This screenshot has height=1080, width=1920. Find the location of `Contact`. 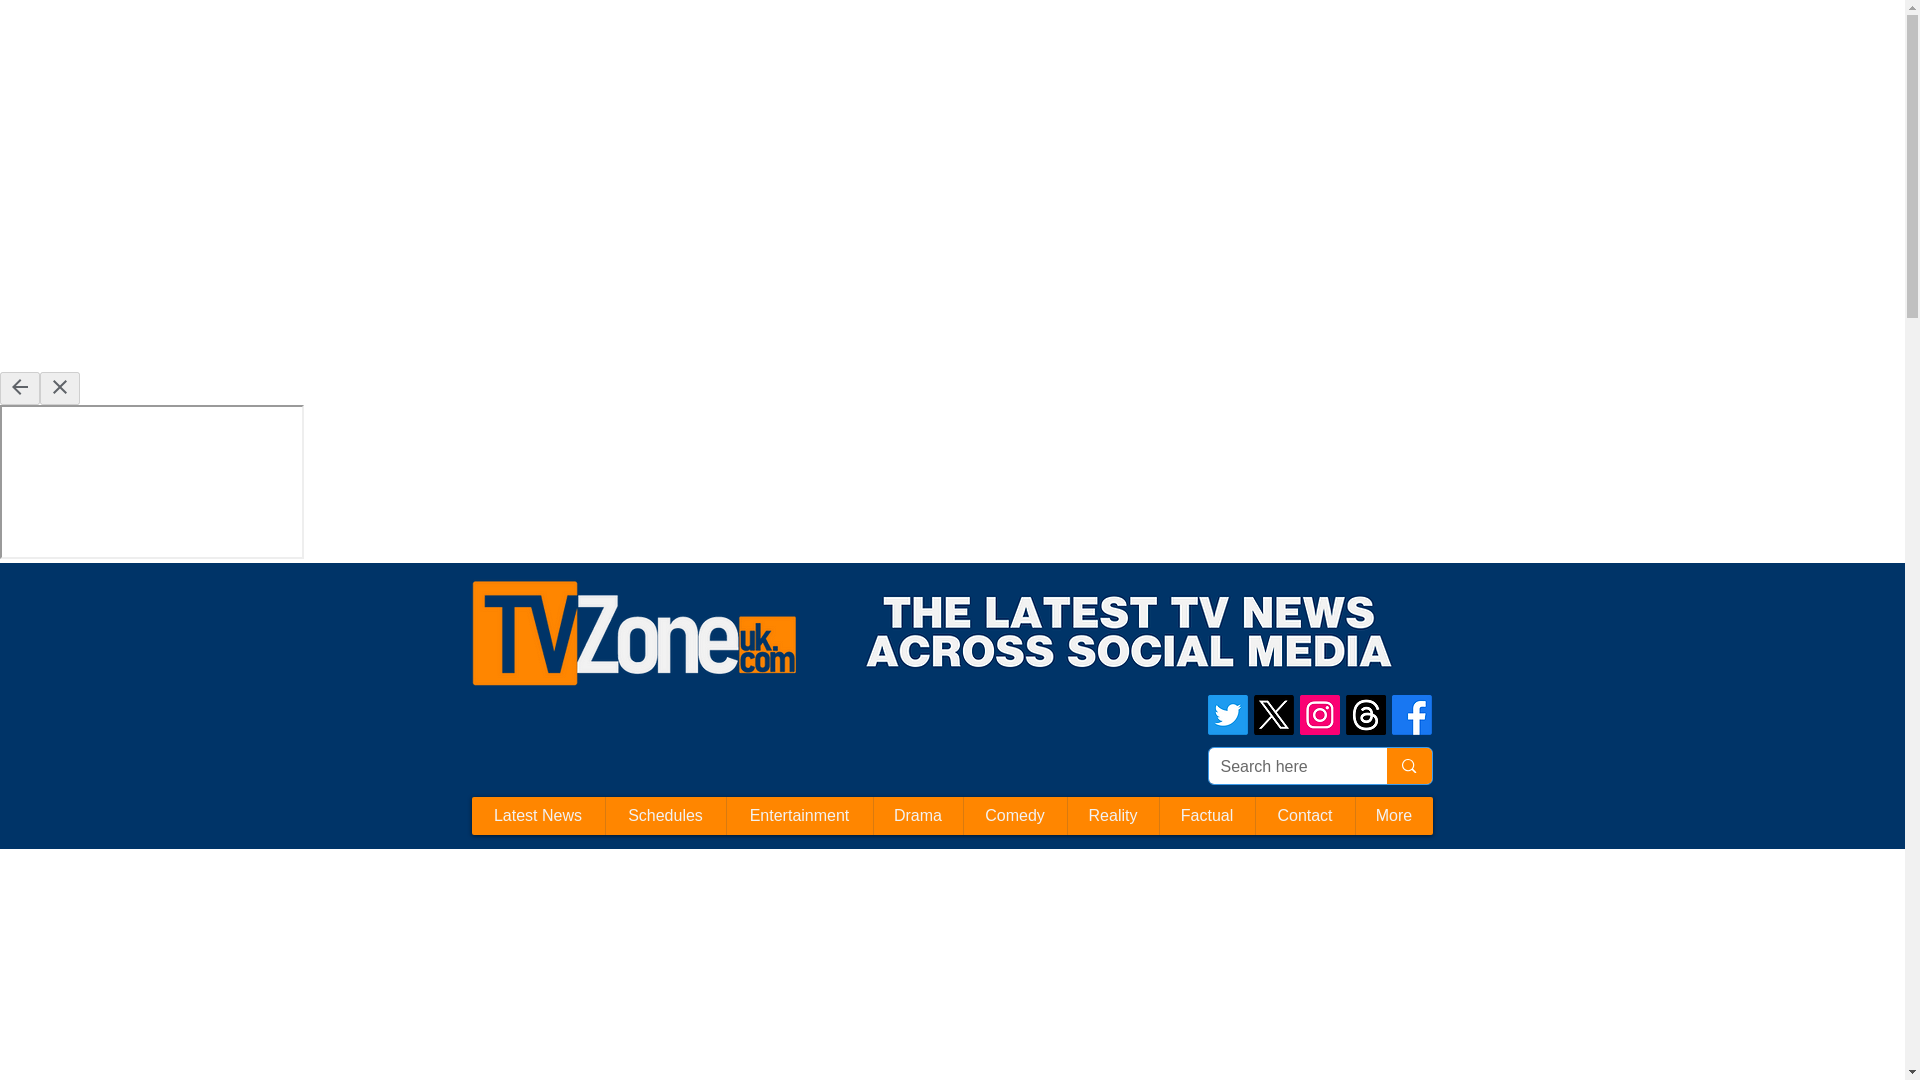

Contact is located at coordinates (1303, 816).